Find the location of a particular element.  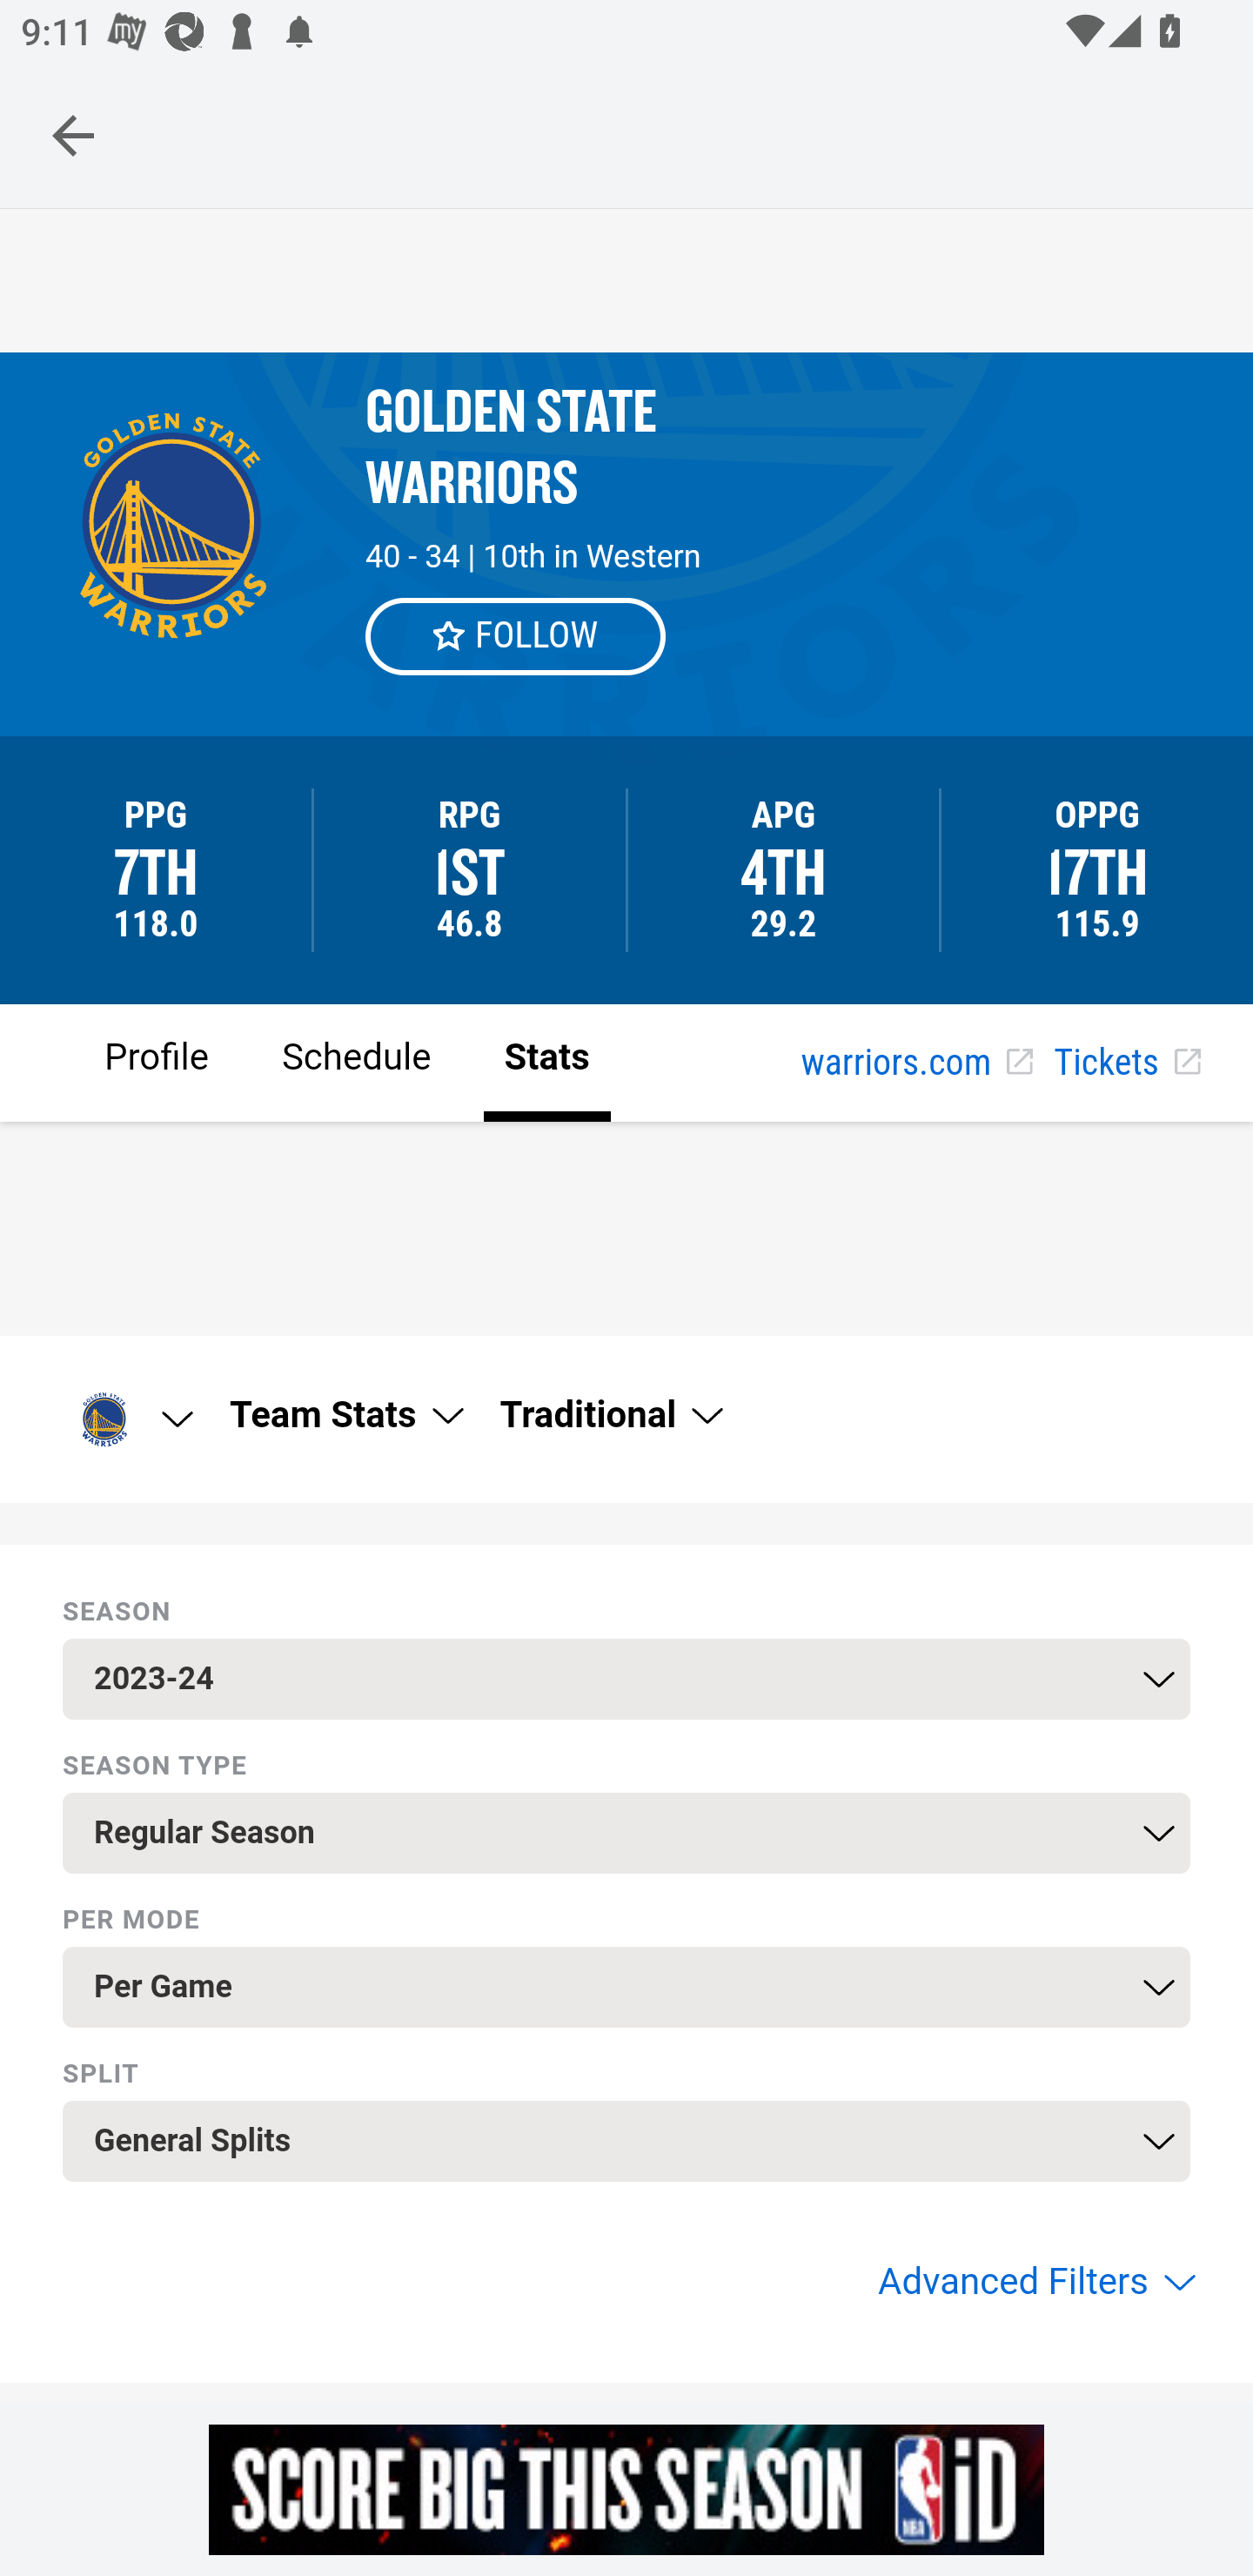

Tickets is located at coordinates (1126, 1063).